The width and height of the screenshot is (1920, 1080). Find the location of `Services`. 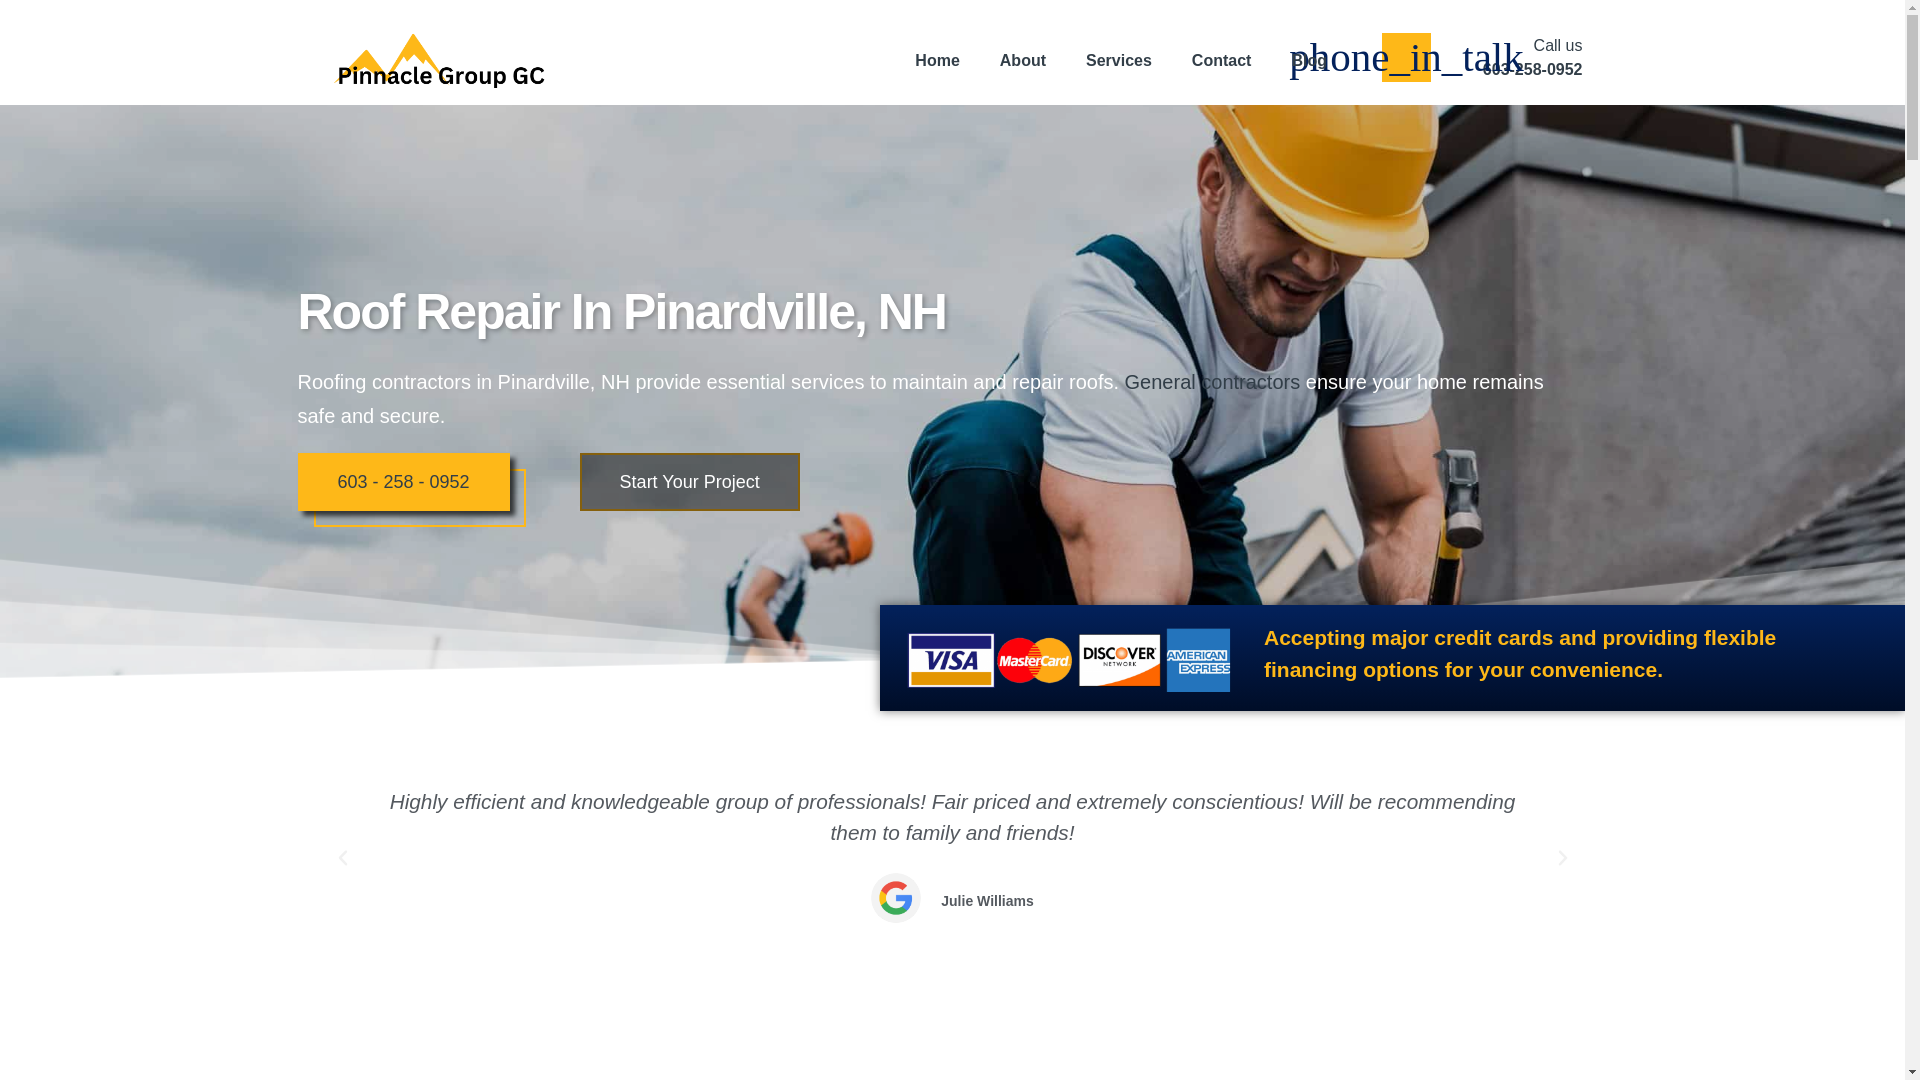

Services is located at coordinates (1118, 60).